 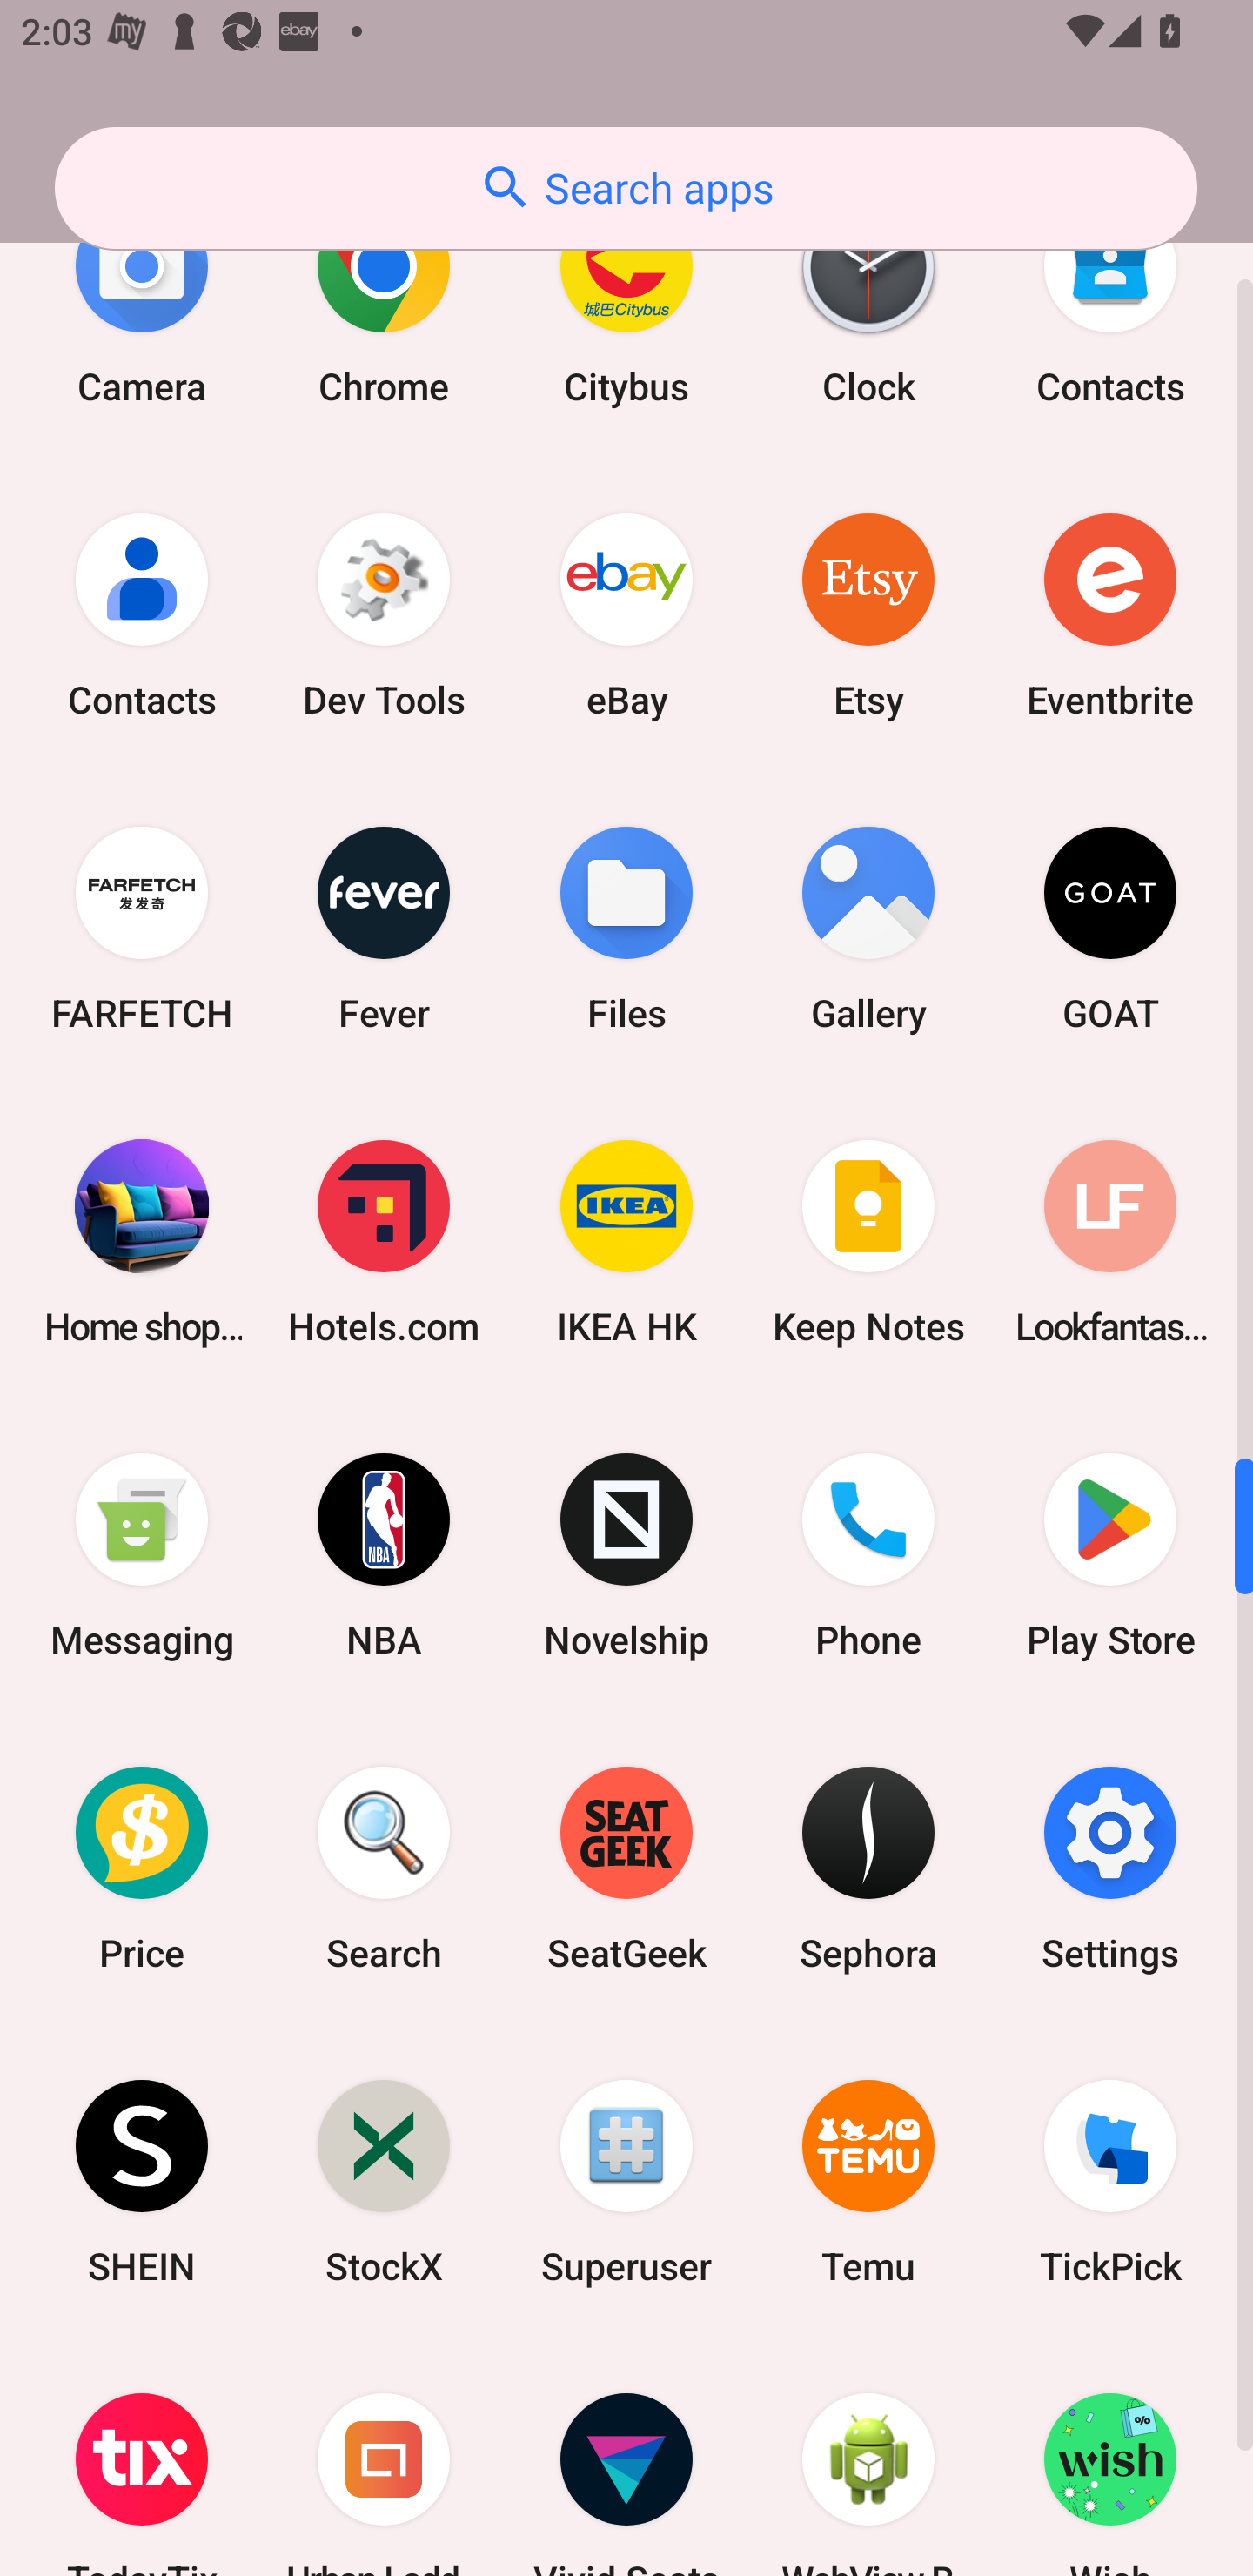 What do you see at coordinates (142, 1241) in the screenshot?
I see `Home shopping` at bounding box center [142, 1241].